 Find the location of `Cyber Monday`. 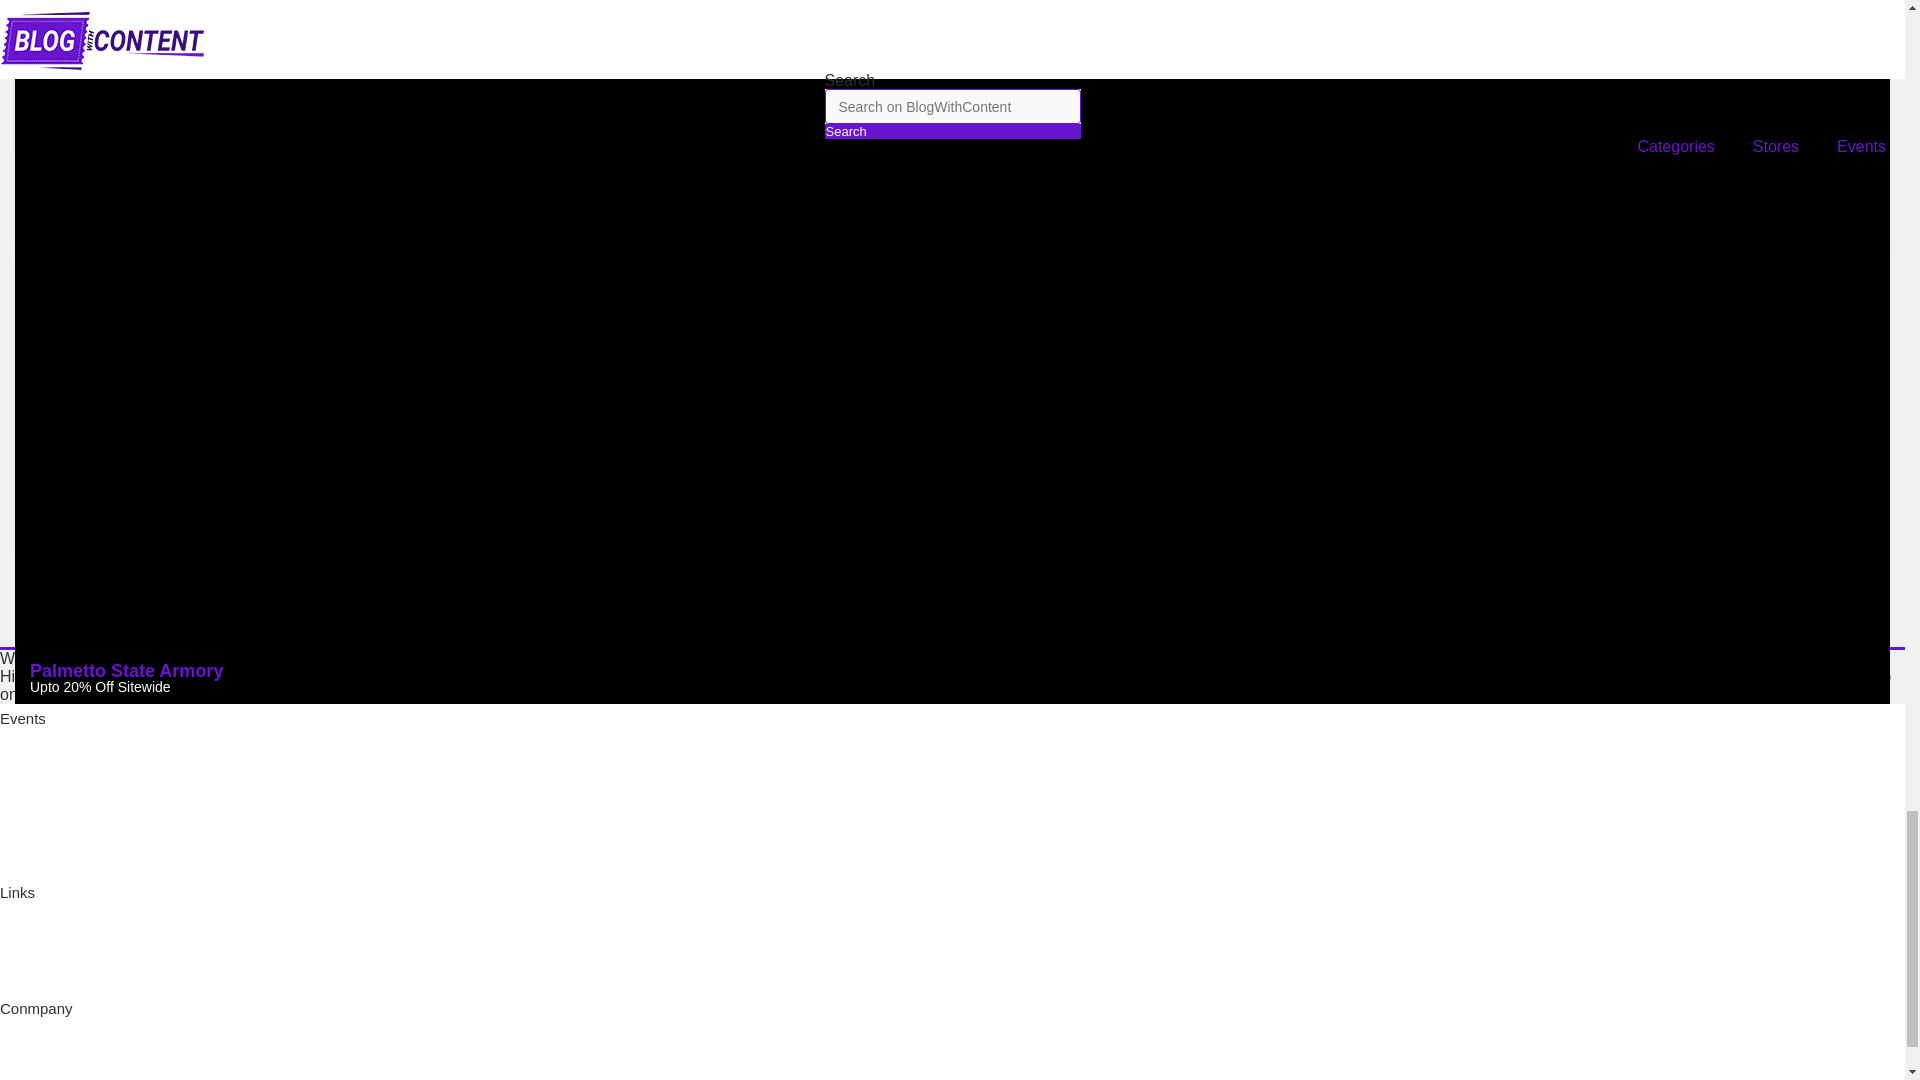

Cyber Monday is located at coordinates (48, 776).